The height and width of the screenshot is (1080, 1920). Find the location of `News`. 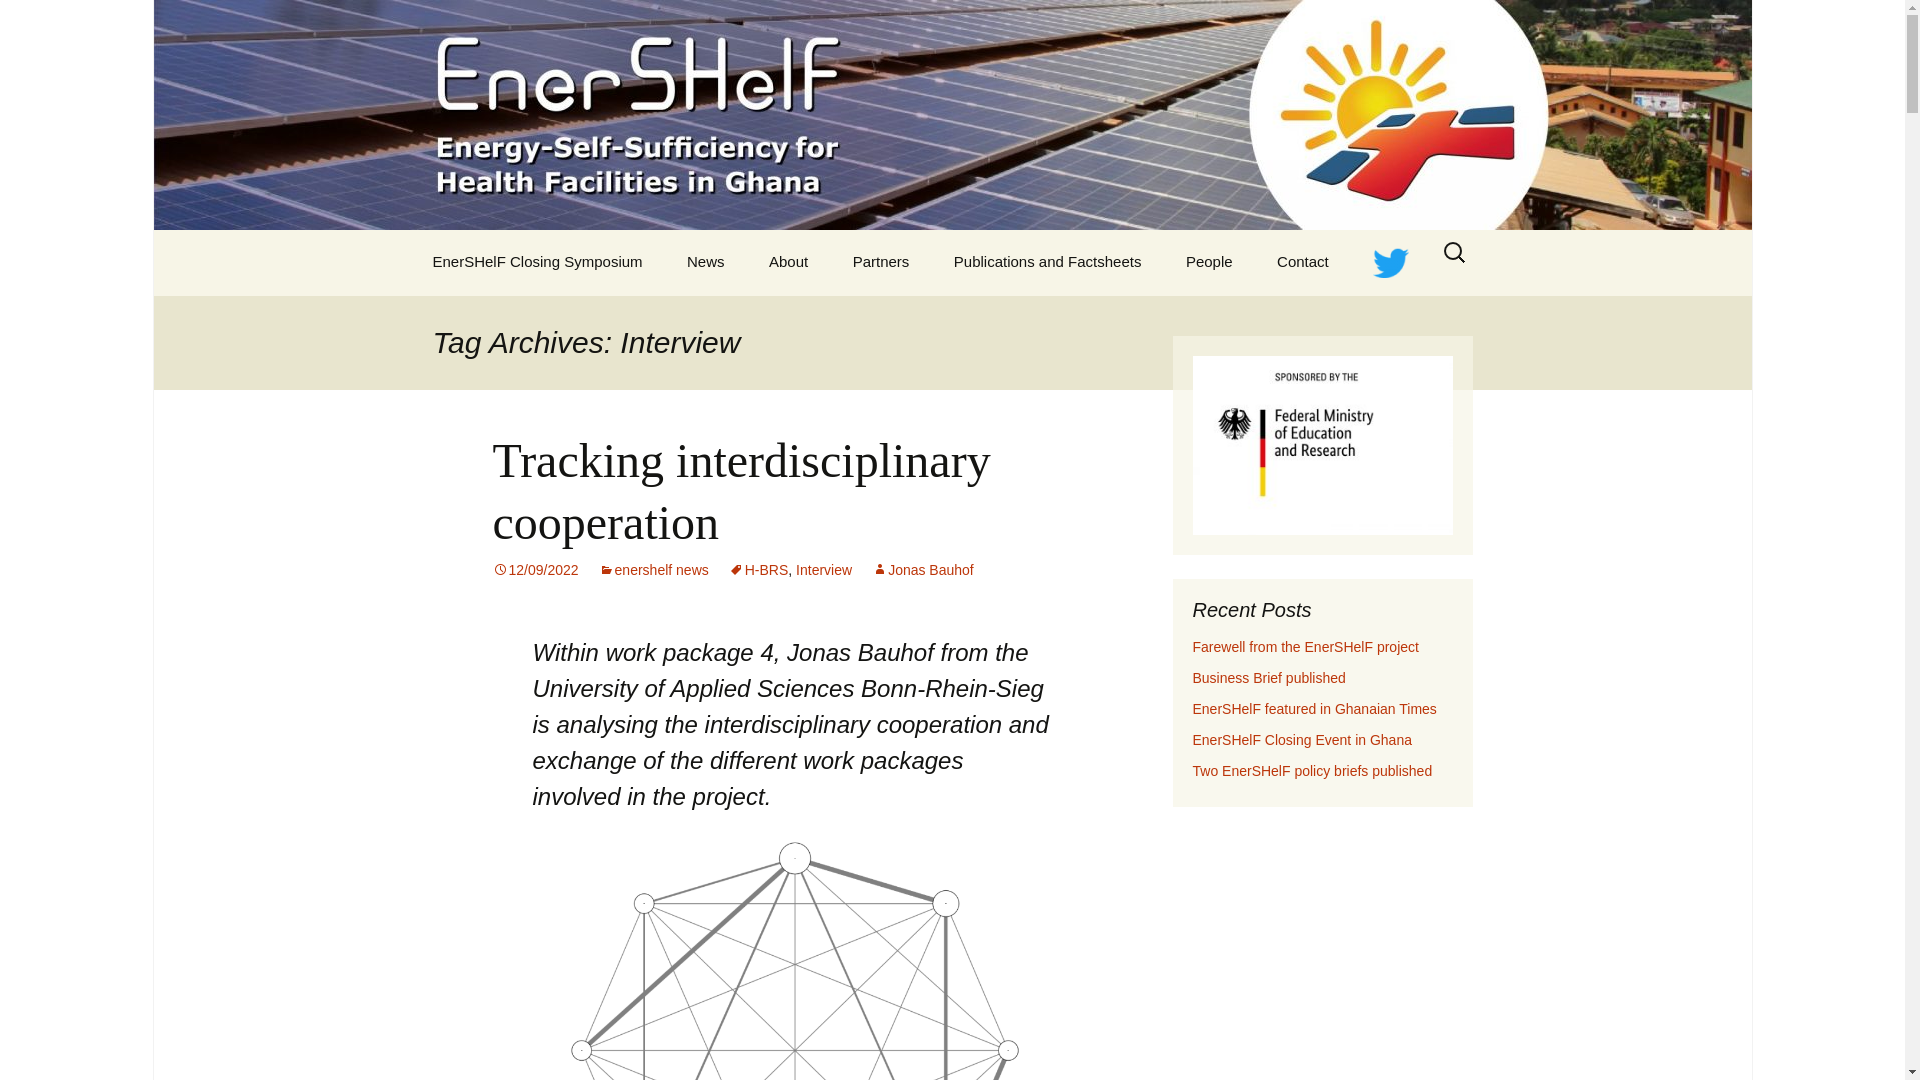

News is located at coordinates (705, 261).